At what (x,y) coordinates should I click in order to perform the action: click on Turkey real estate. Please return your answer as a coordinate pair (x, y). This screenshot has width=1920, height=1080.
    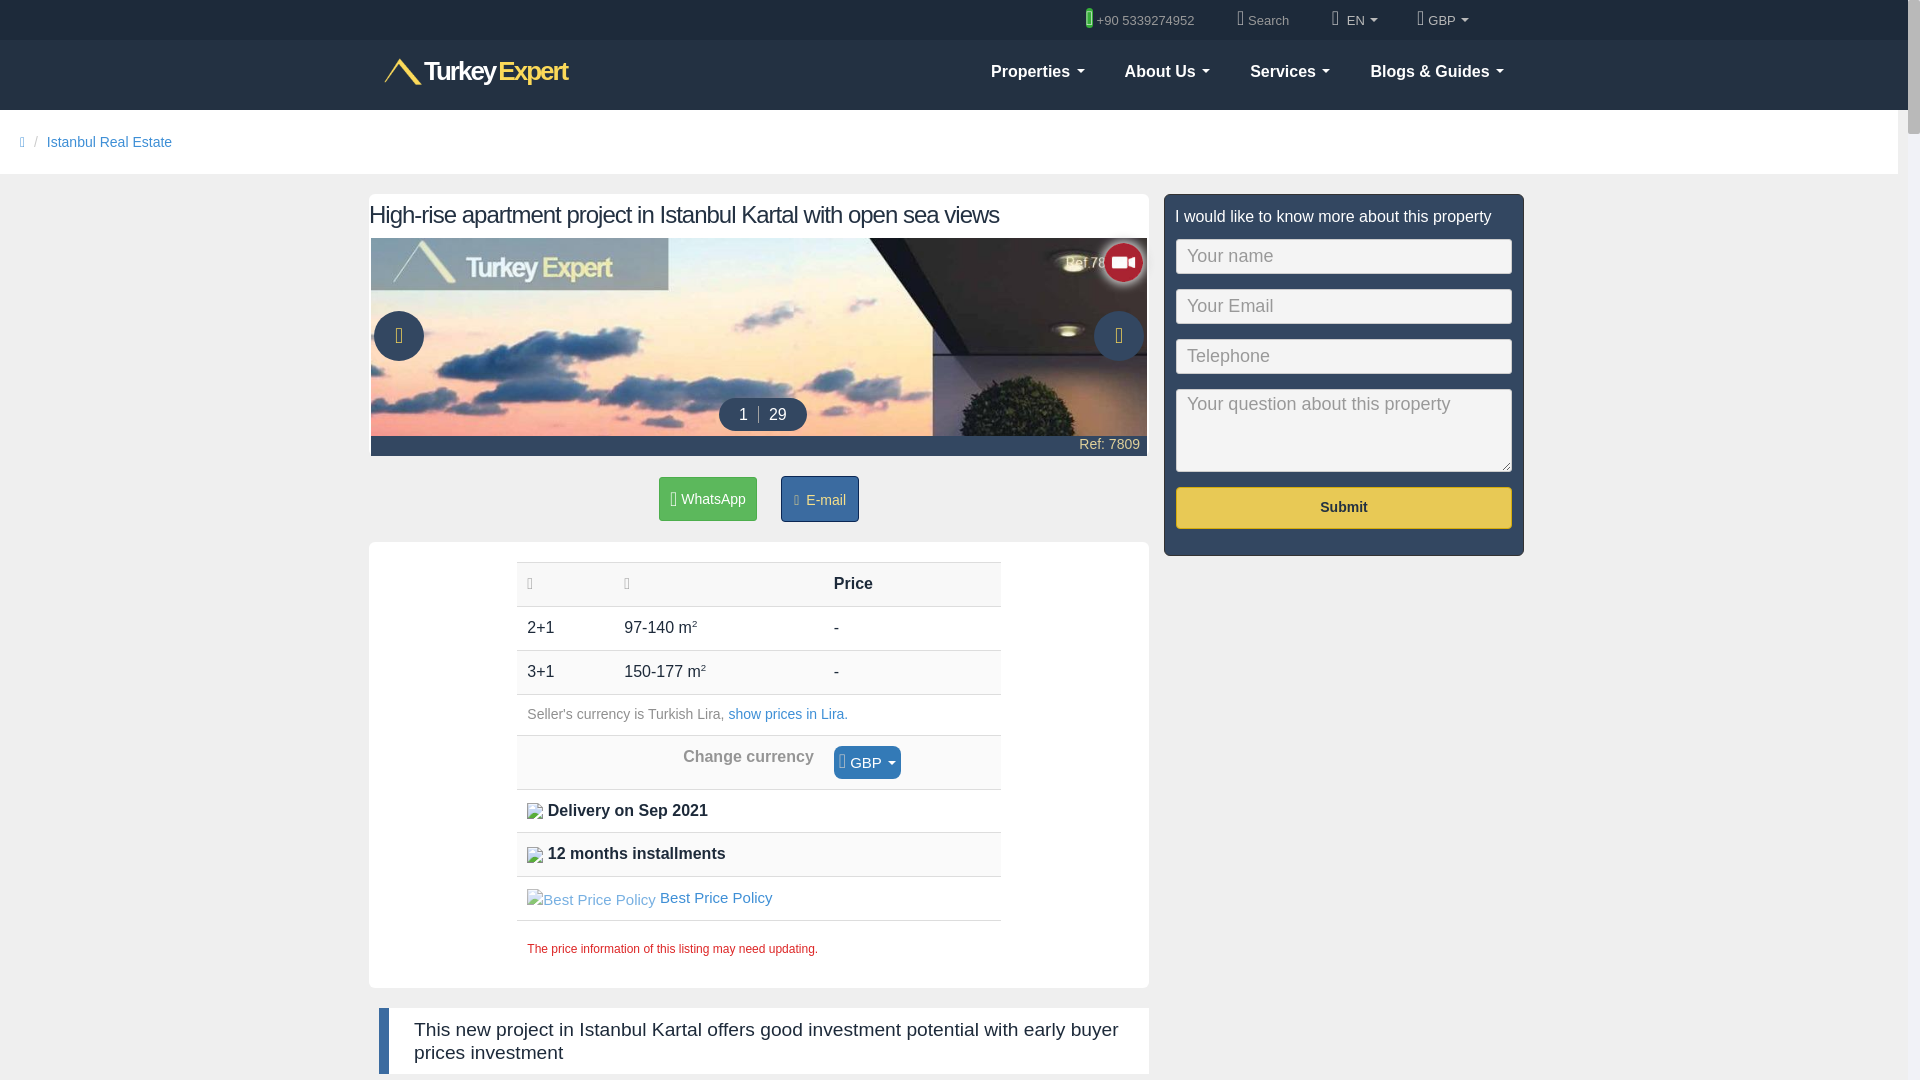
    Looking at the image, I should click on (1038, 70).